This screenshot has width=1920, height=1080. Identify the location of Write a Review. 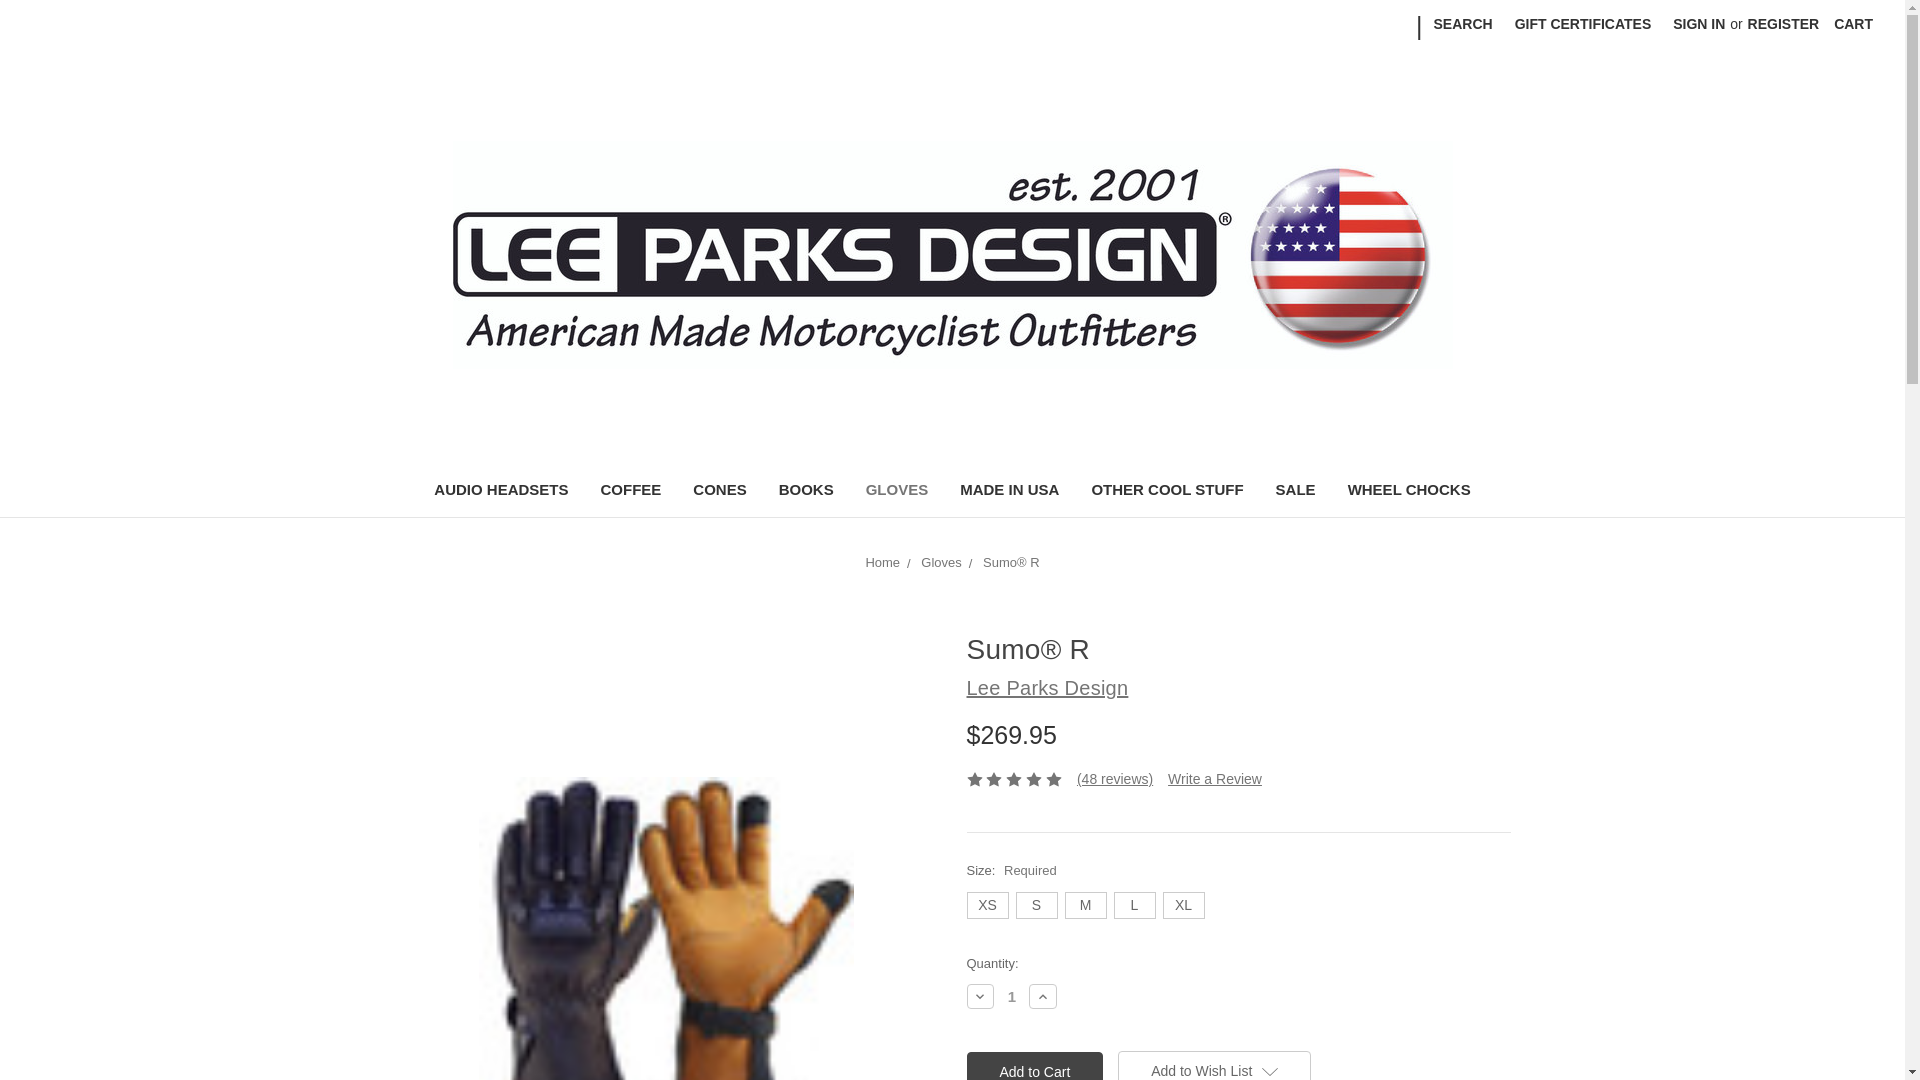
(1214, 779).